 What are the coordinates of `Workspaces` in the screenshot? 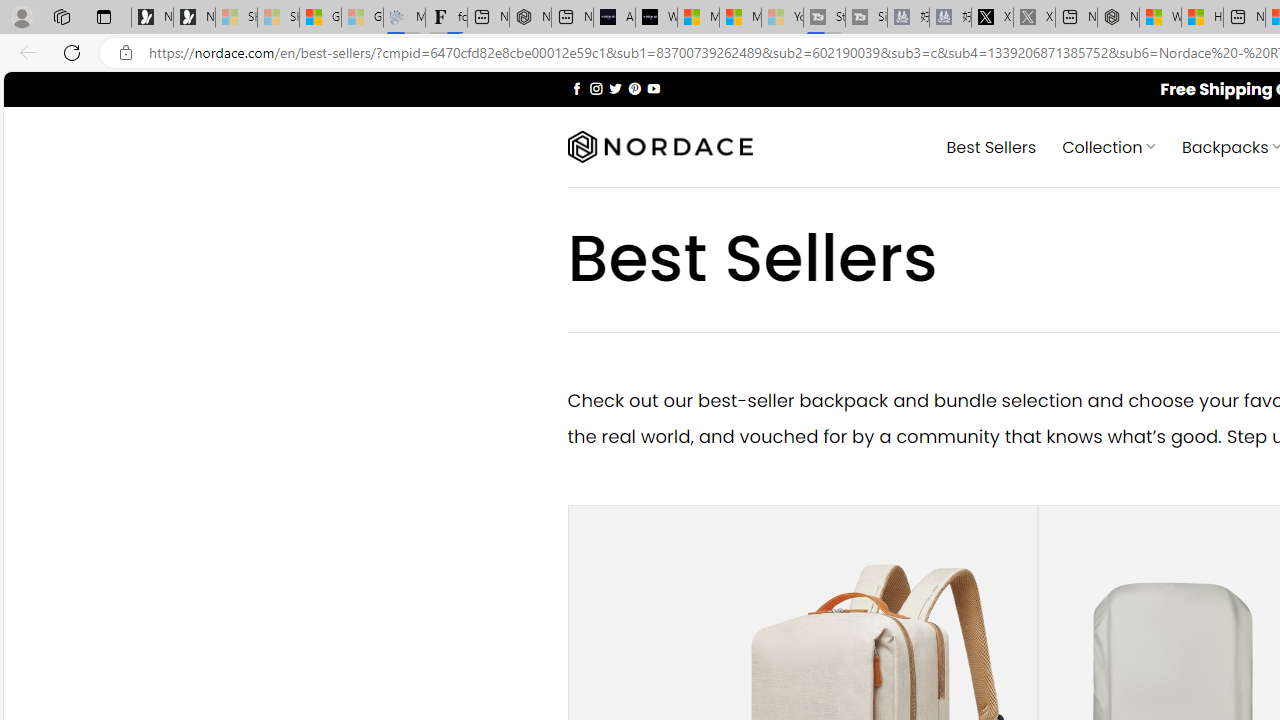 It's located at (61, 16).